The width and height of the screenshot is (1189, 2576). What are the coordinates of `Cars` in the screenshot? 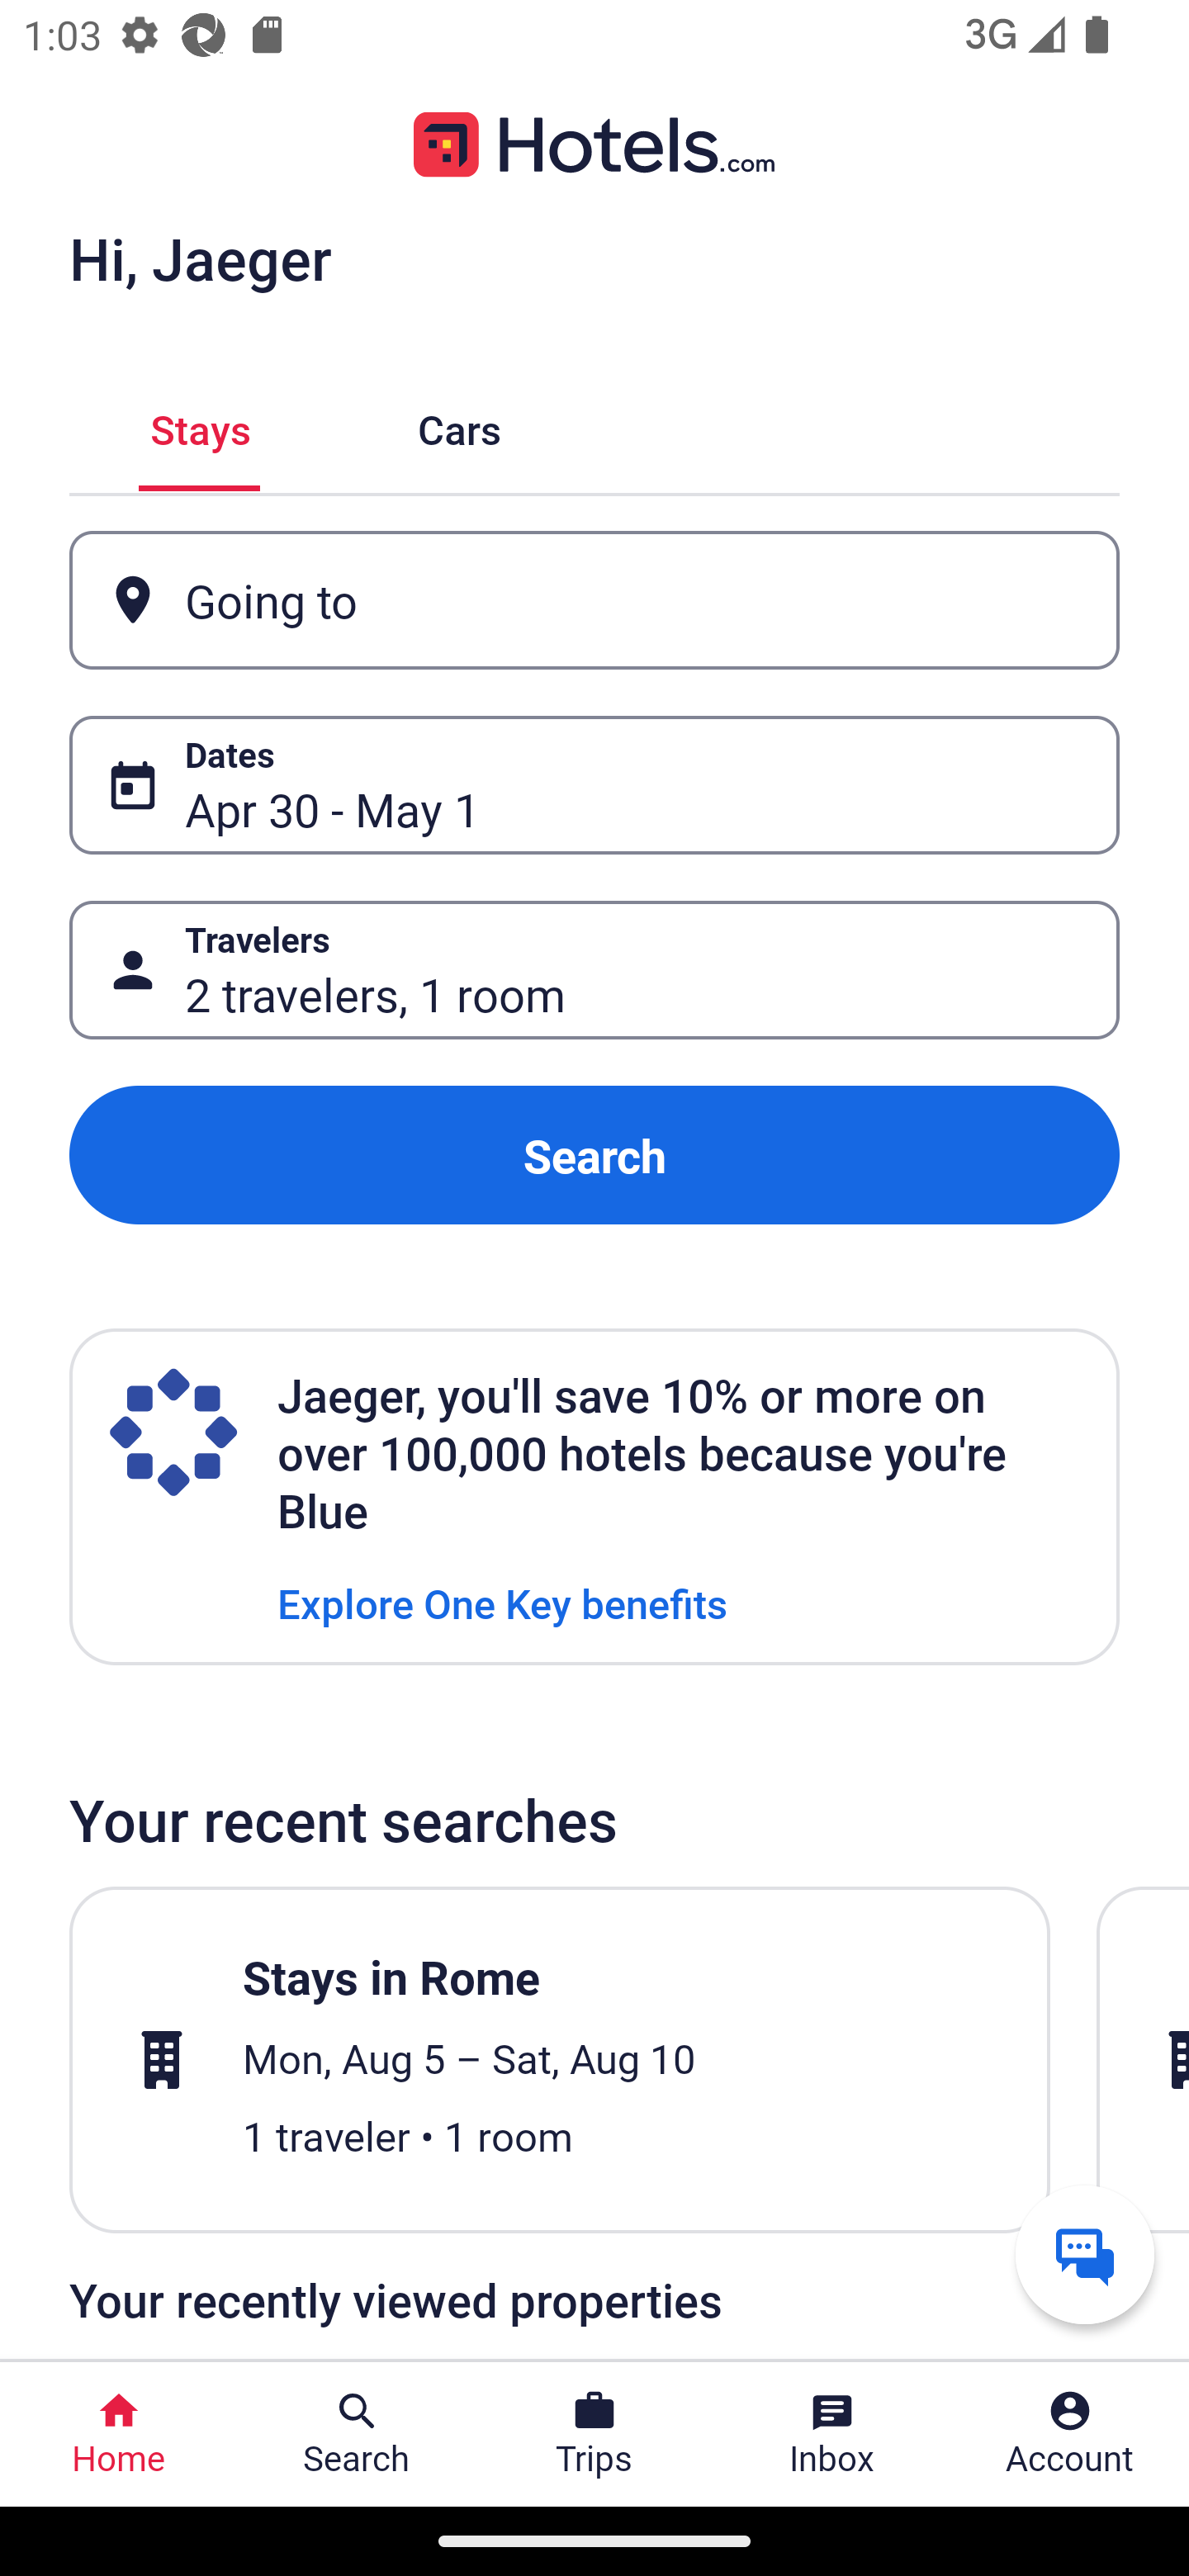 It's located at (459, 426).